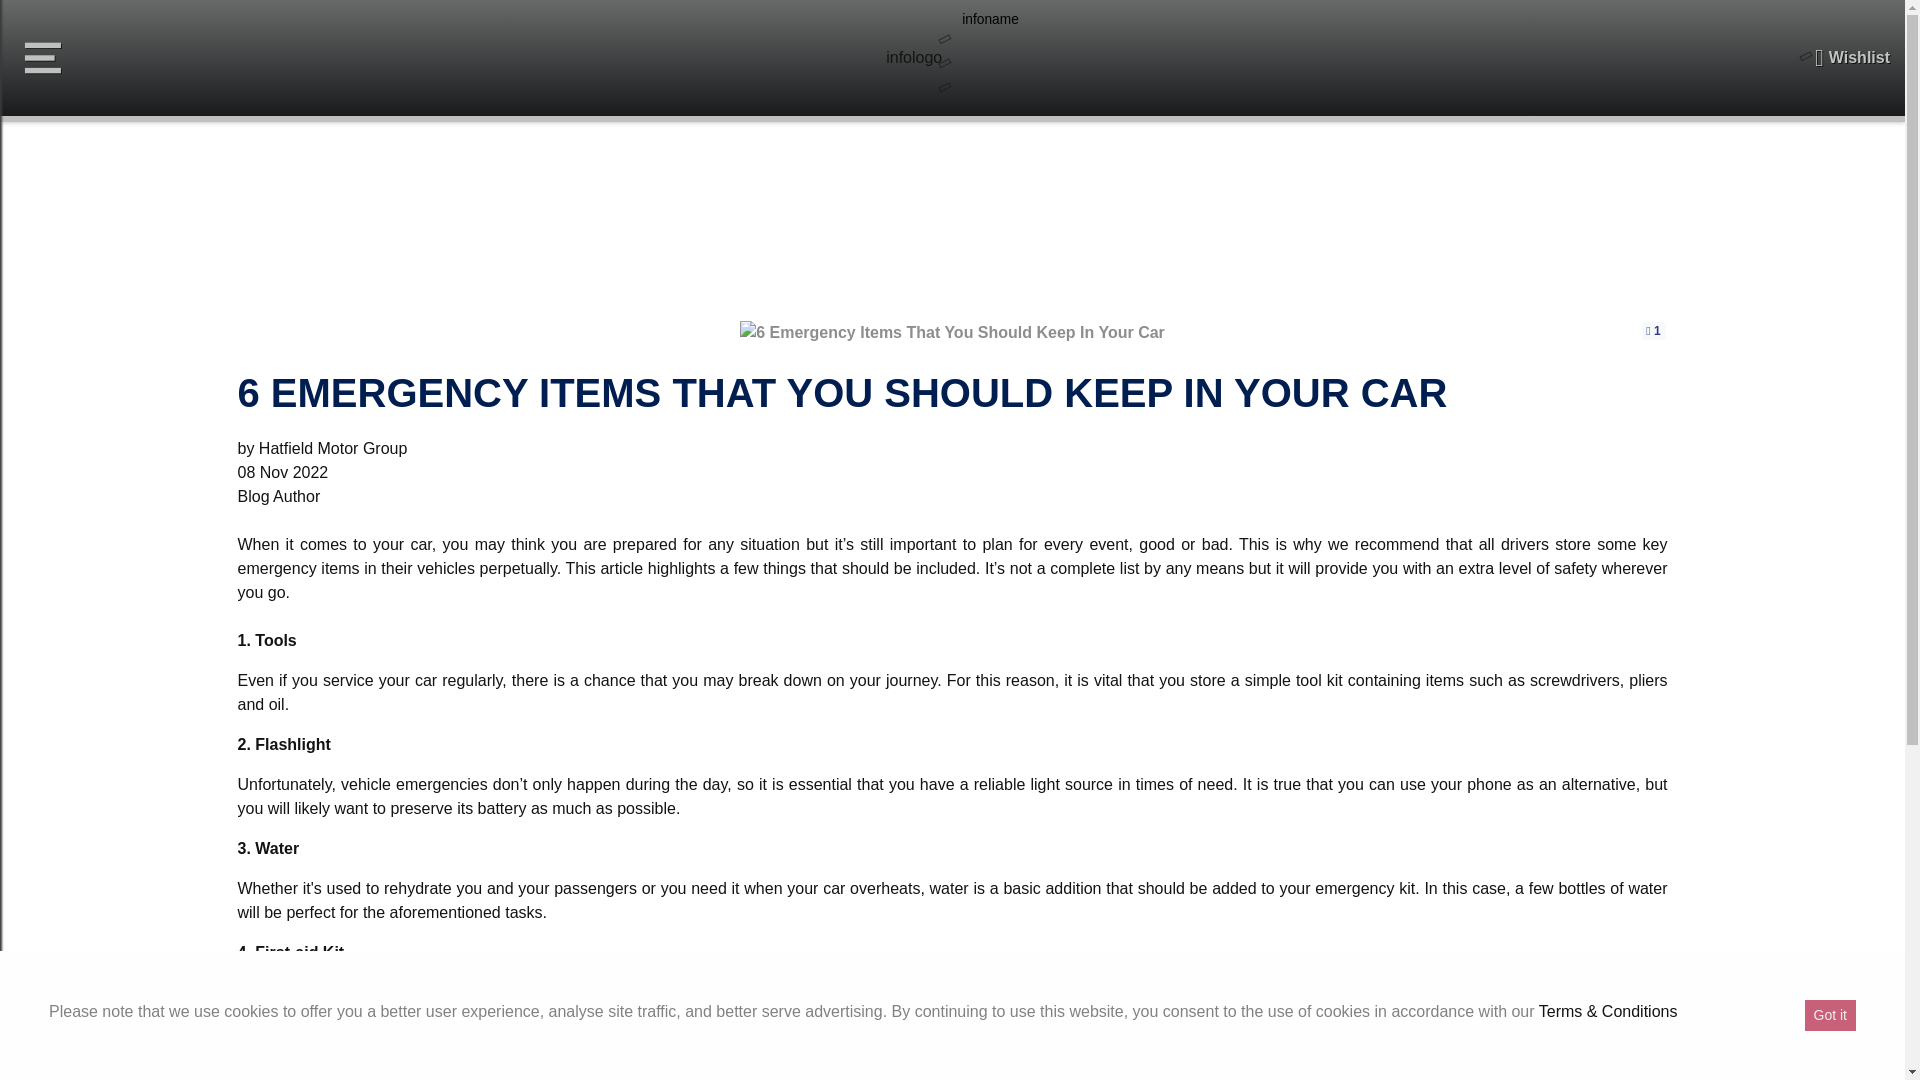  What do you see at coordinates (1830, 1016) in the screenshot?
I see `Got it` at bounding box center [1830, 1016].